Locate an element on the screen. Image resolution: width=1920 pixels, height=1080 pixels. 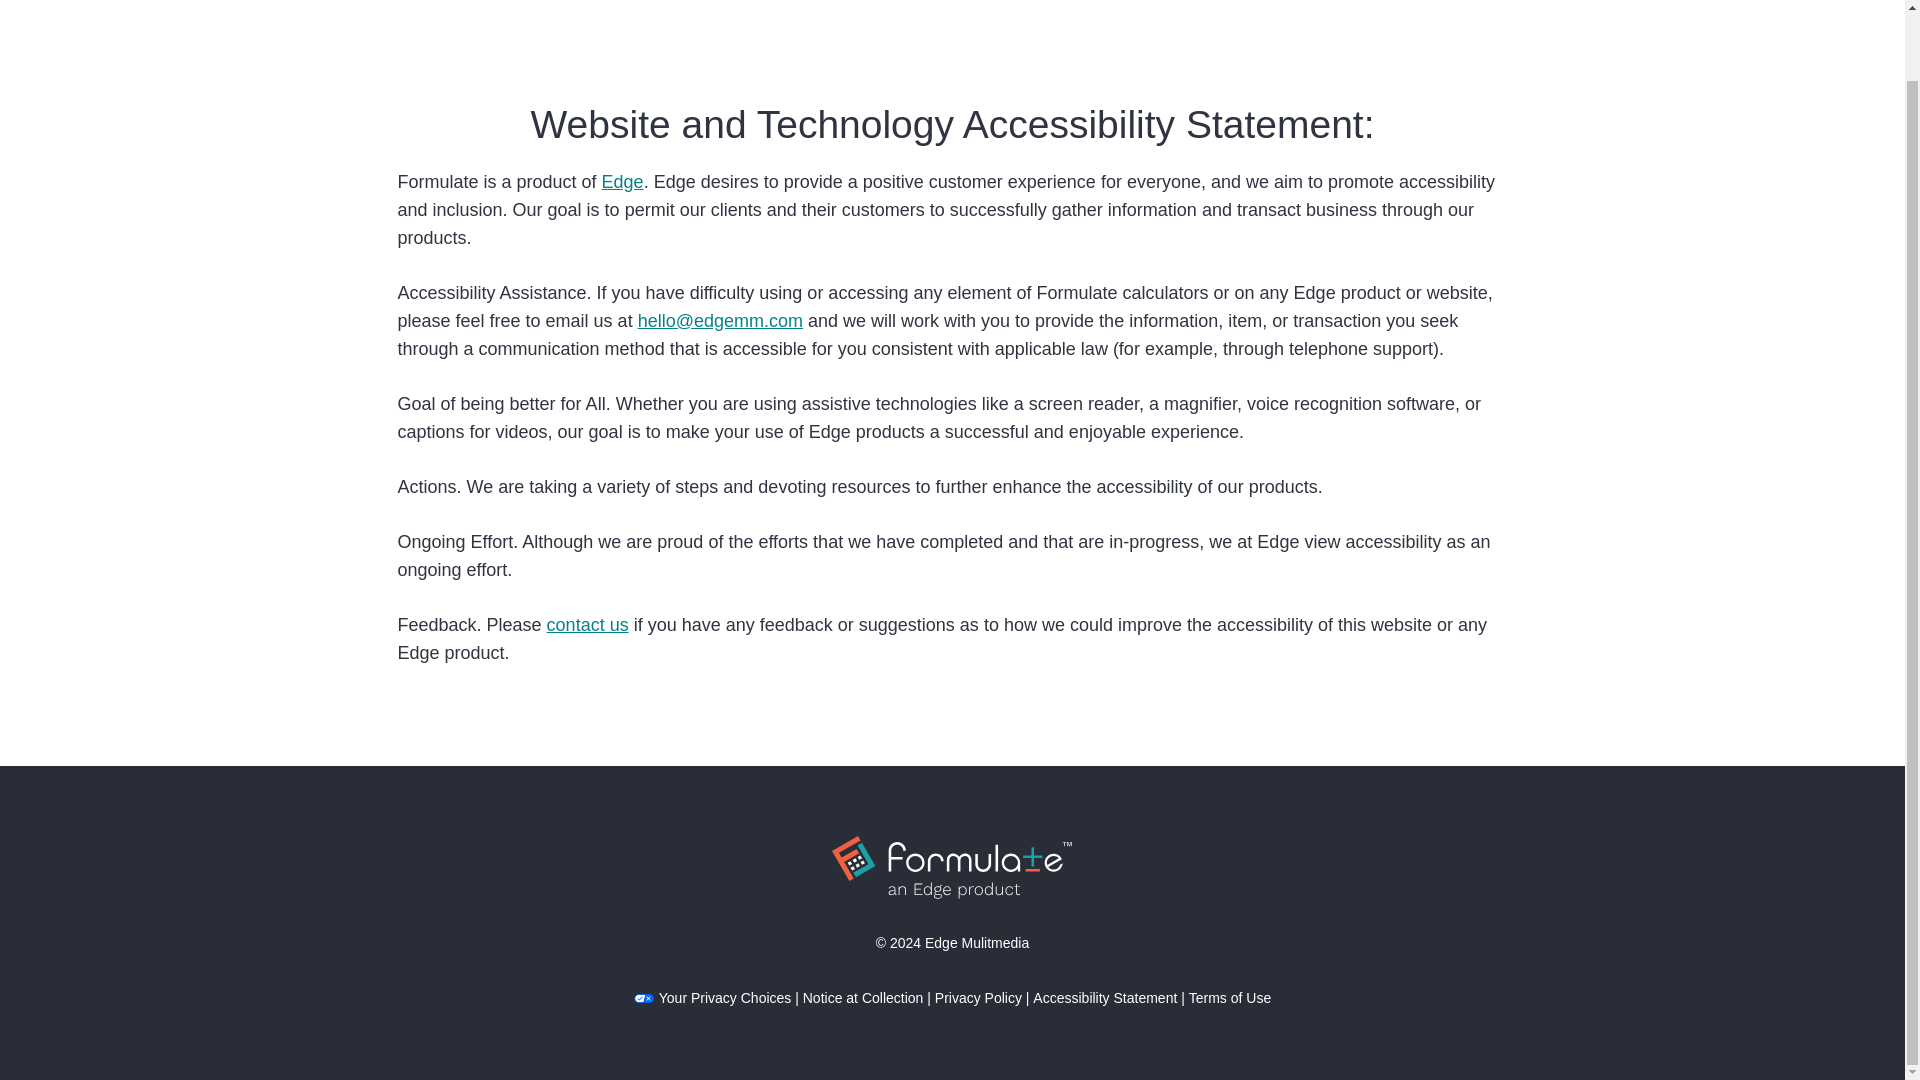
Privacy Policy is located at coordinates (978, 998).